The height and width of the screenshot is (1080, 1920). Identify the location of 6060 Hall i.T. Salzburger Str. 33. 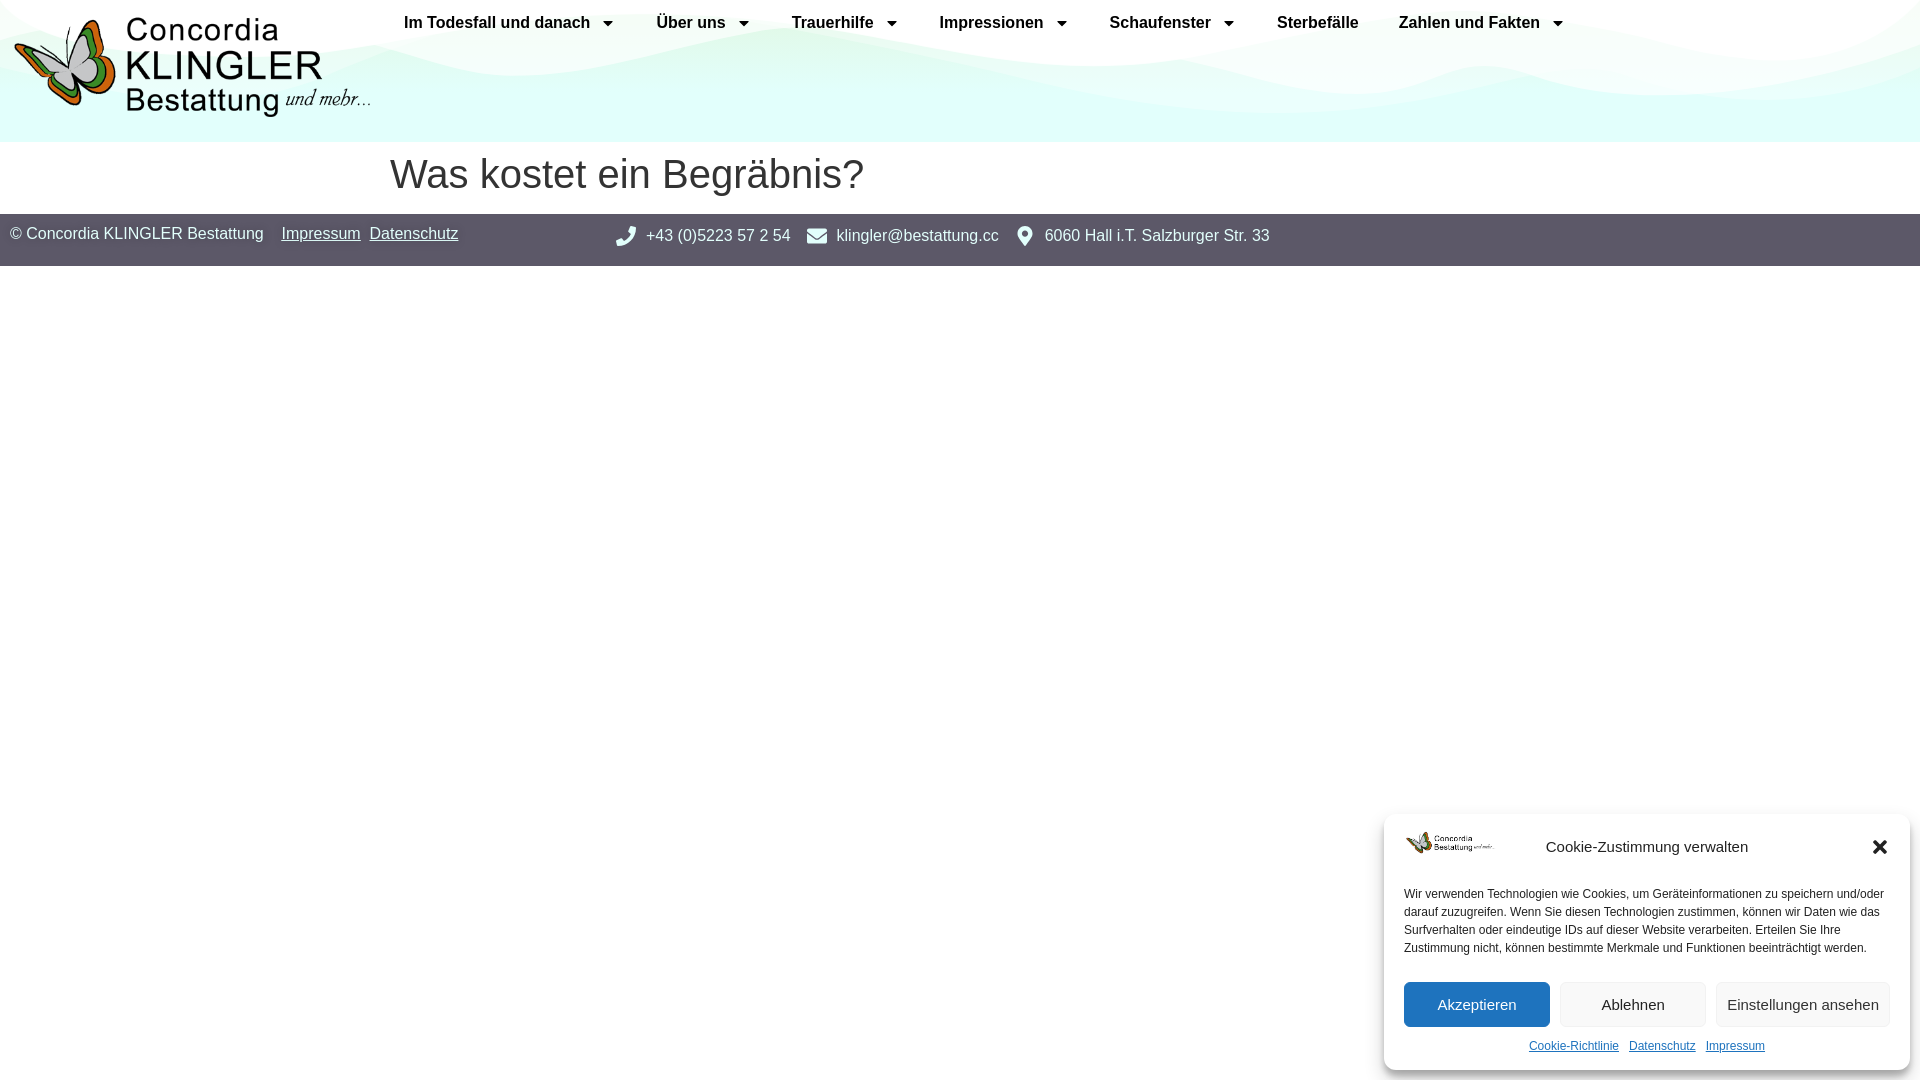
(1142, 236).